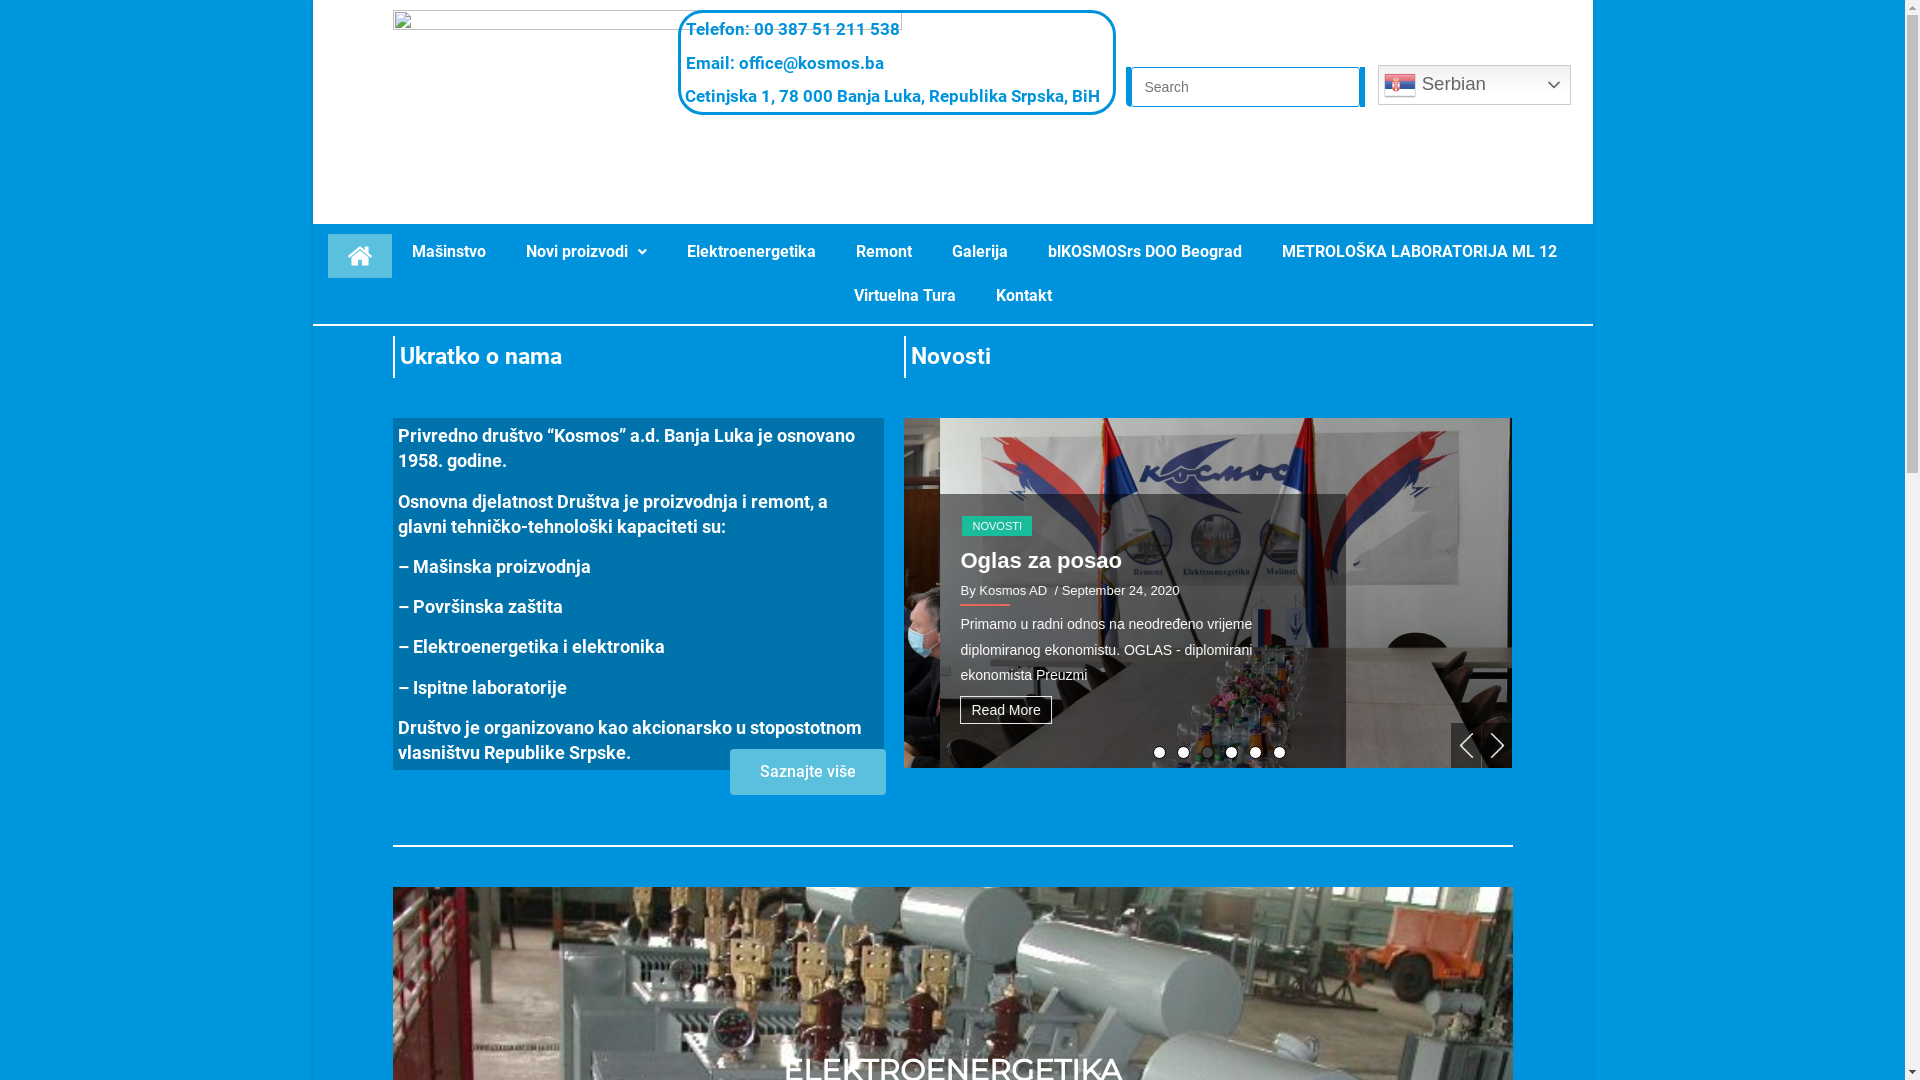 The image size is (1920, 1080). Describe the element at coordinates (1474, 85) in the screenshot. I see `Serbian` at that location.